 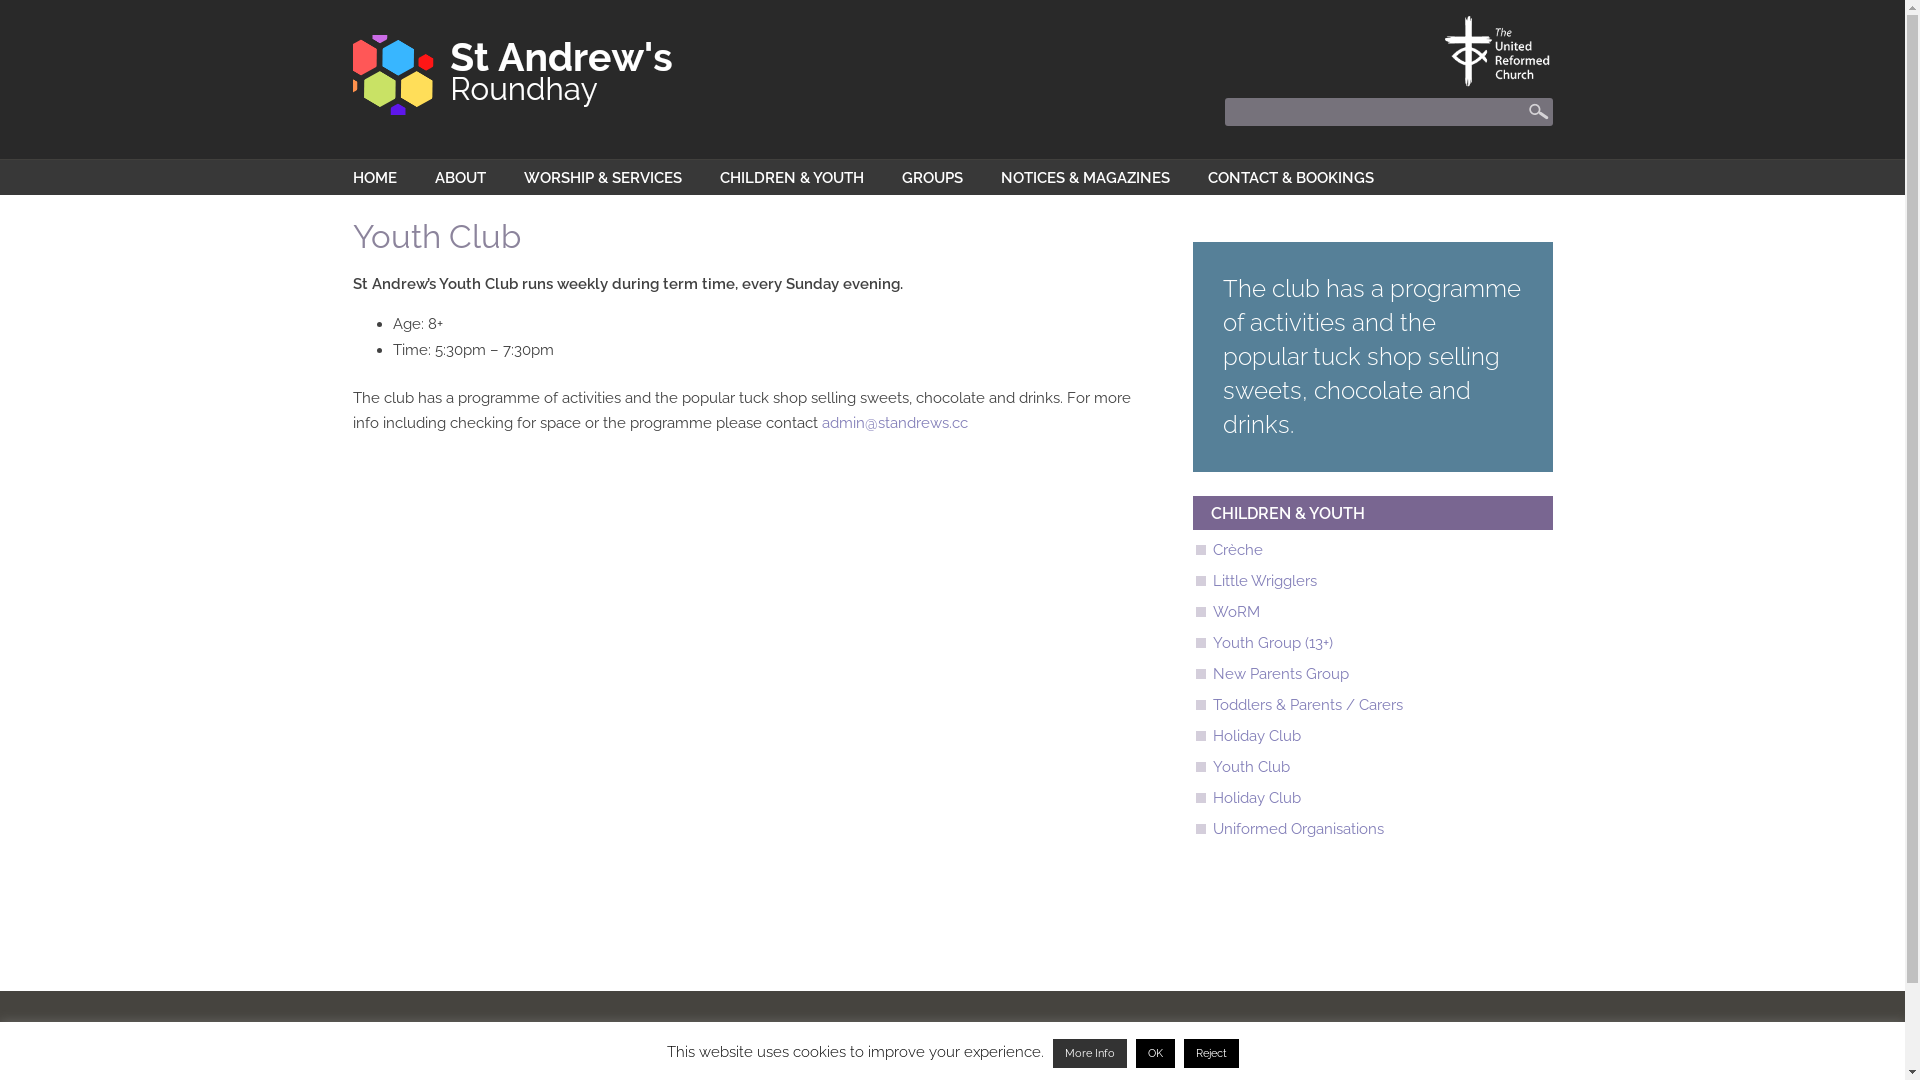 What do you see at coordinates (1280, 674) in the screenshot?
I see `New Parents Group` at bounding box center [1280, 674].